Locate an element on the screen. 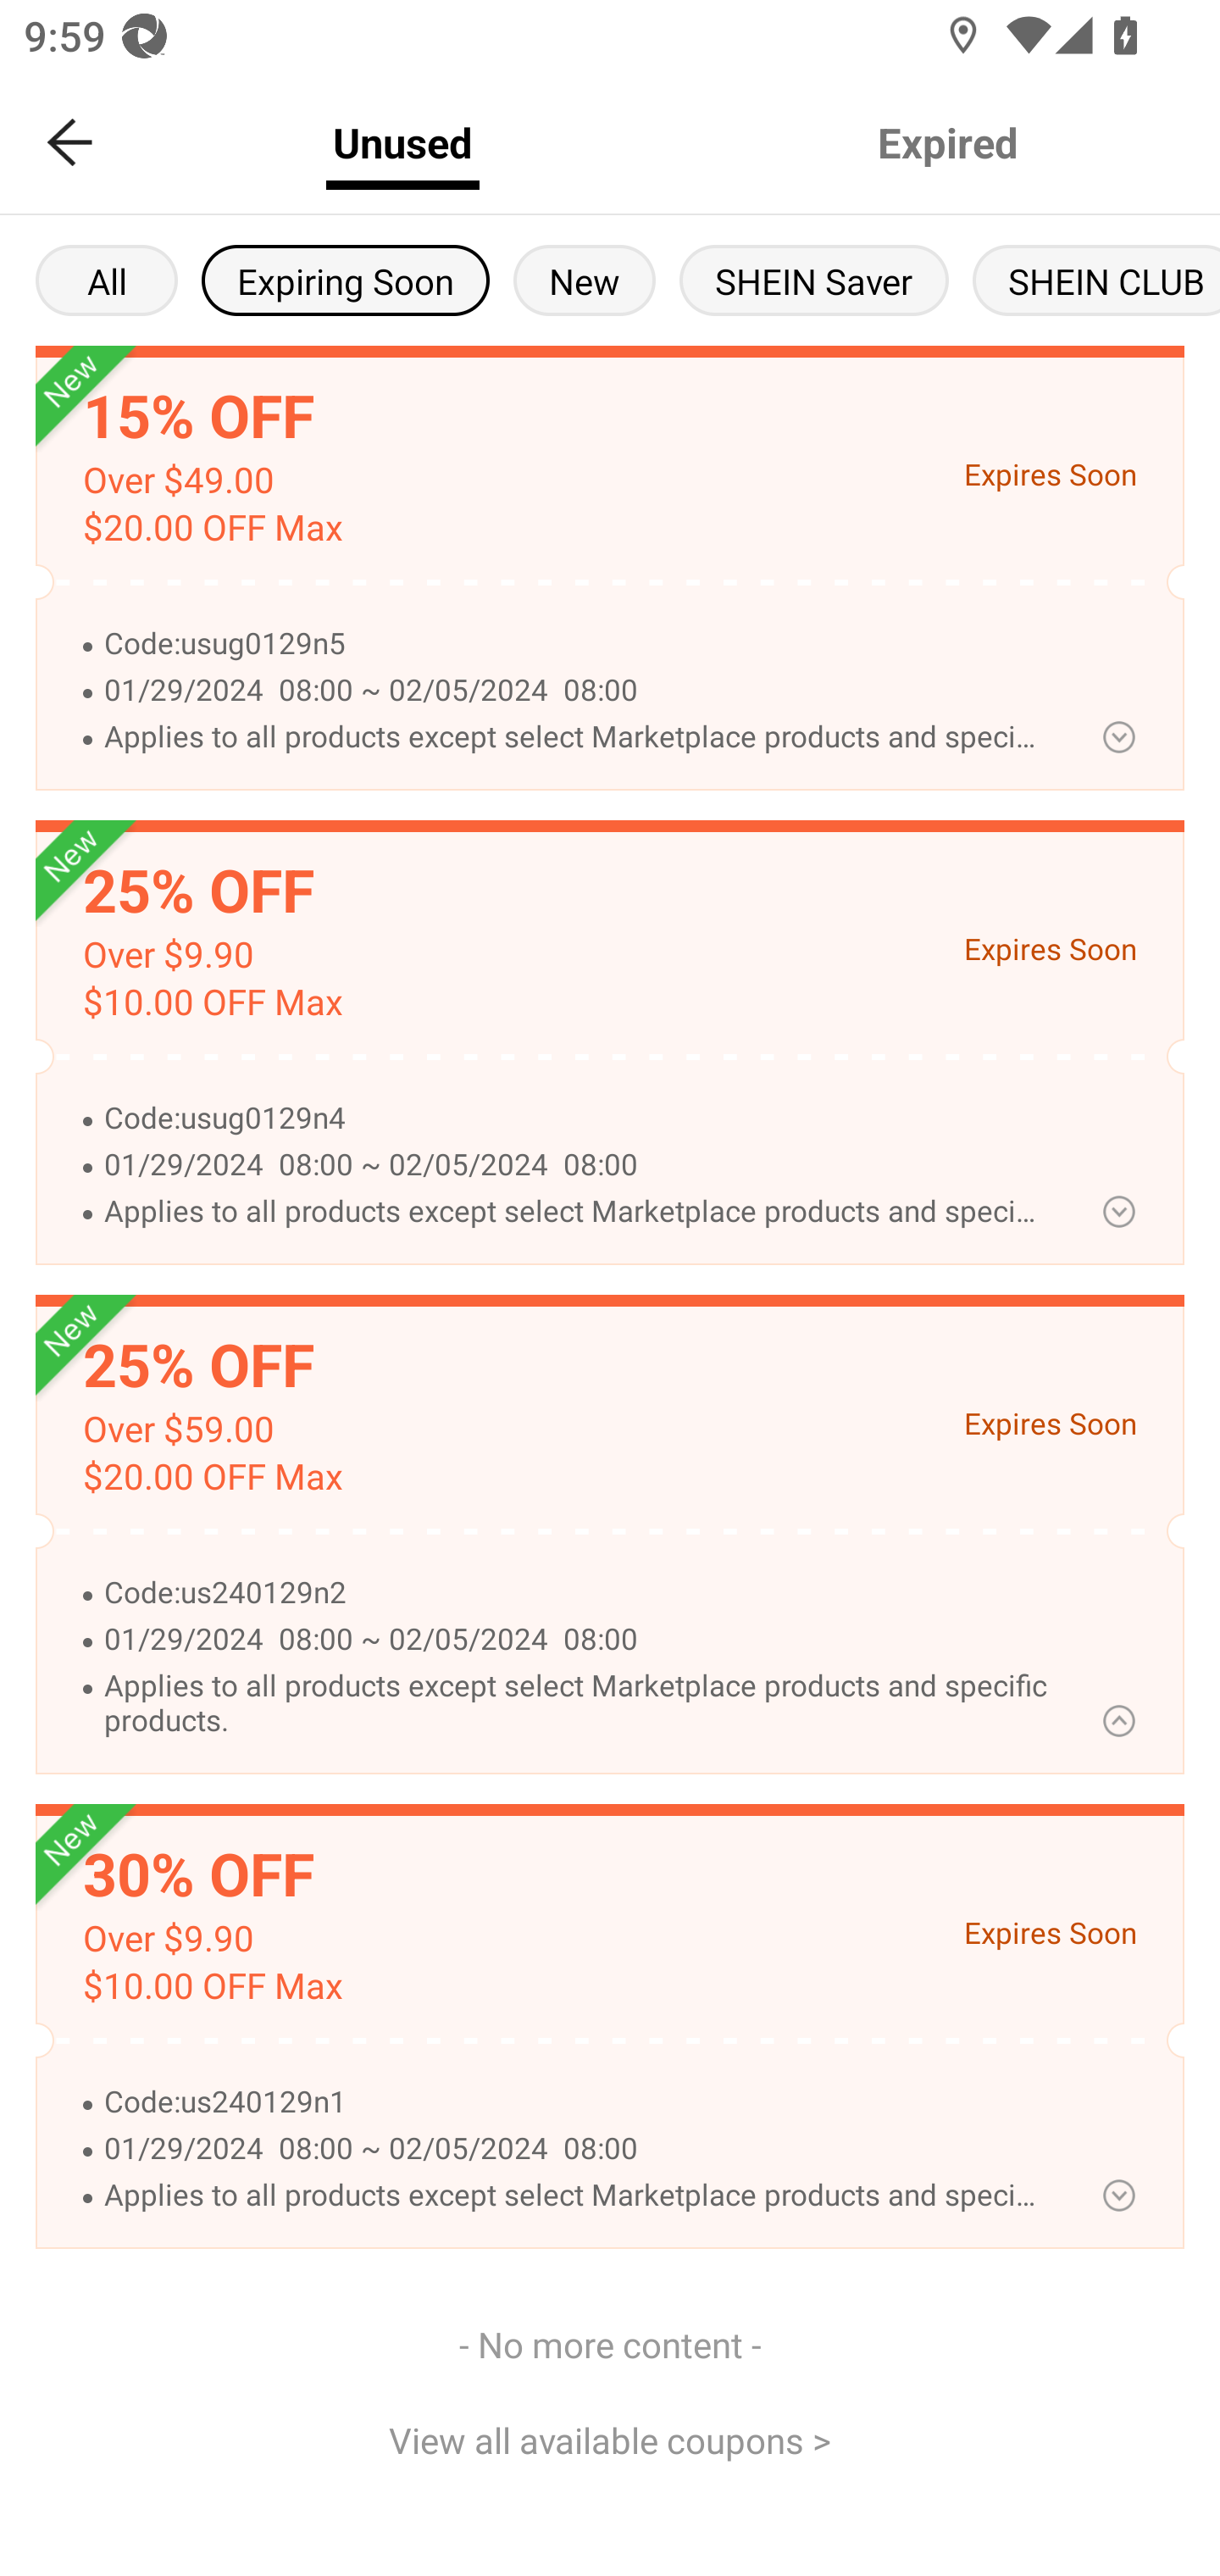 This screenshot has height=2576, width=1220. 01/29/2024  08:00 ~ 02/05/2024  08:00 is located at coordinates (575, 1639).